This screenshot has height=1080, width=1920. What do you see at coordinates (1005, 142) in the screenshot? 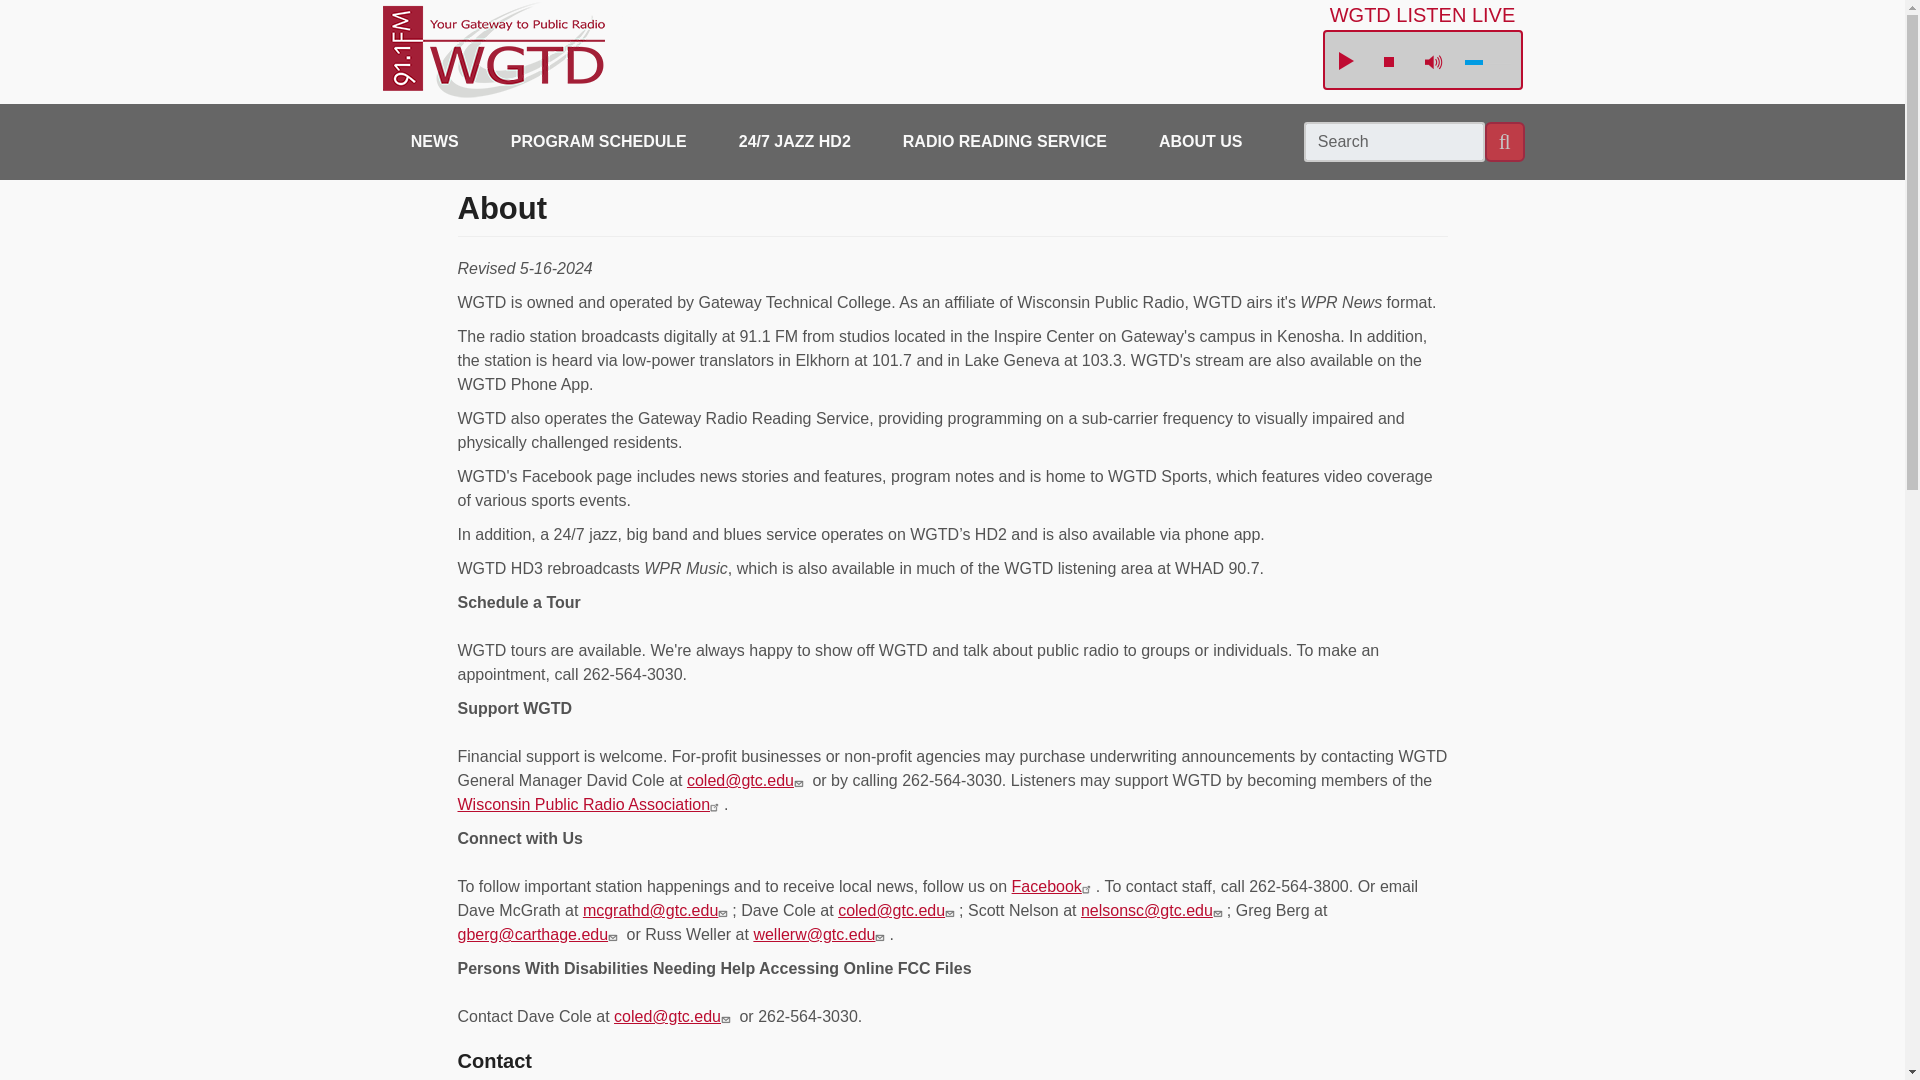
I see `RADIO READING SERVICE` at bounding box center [1005, 142].